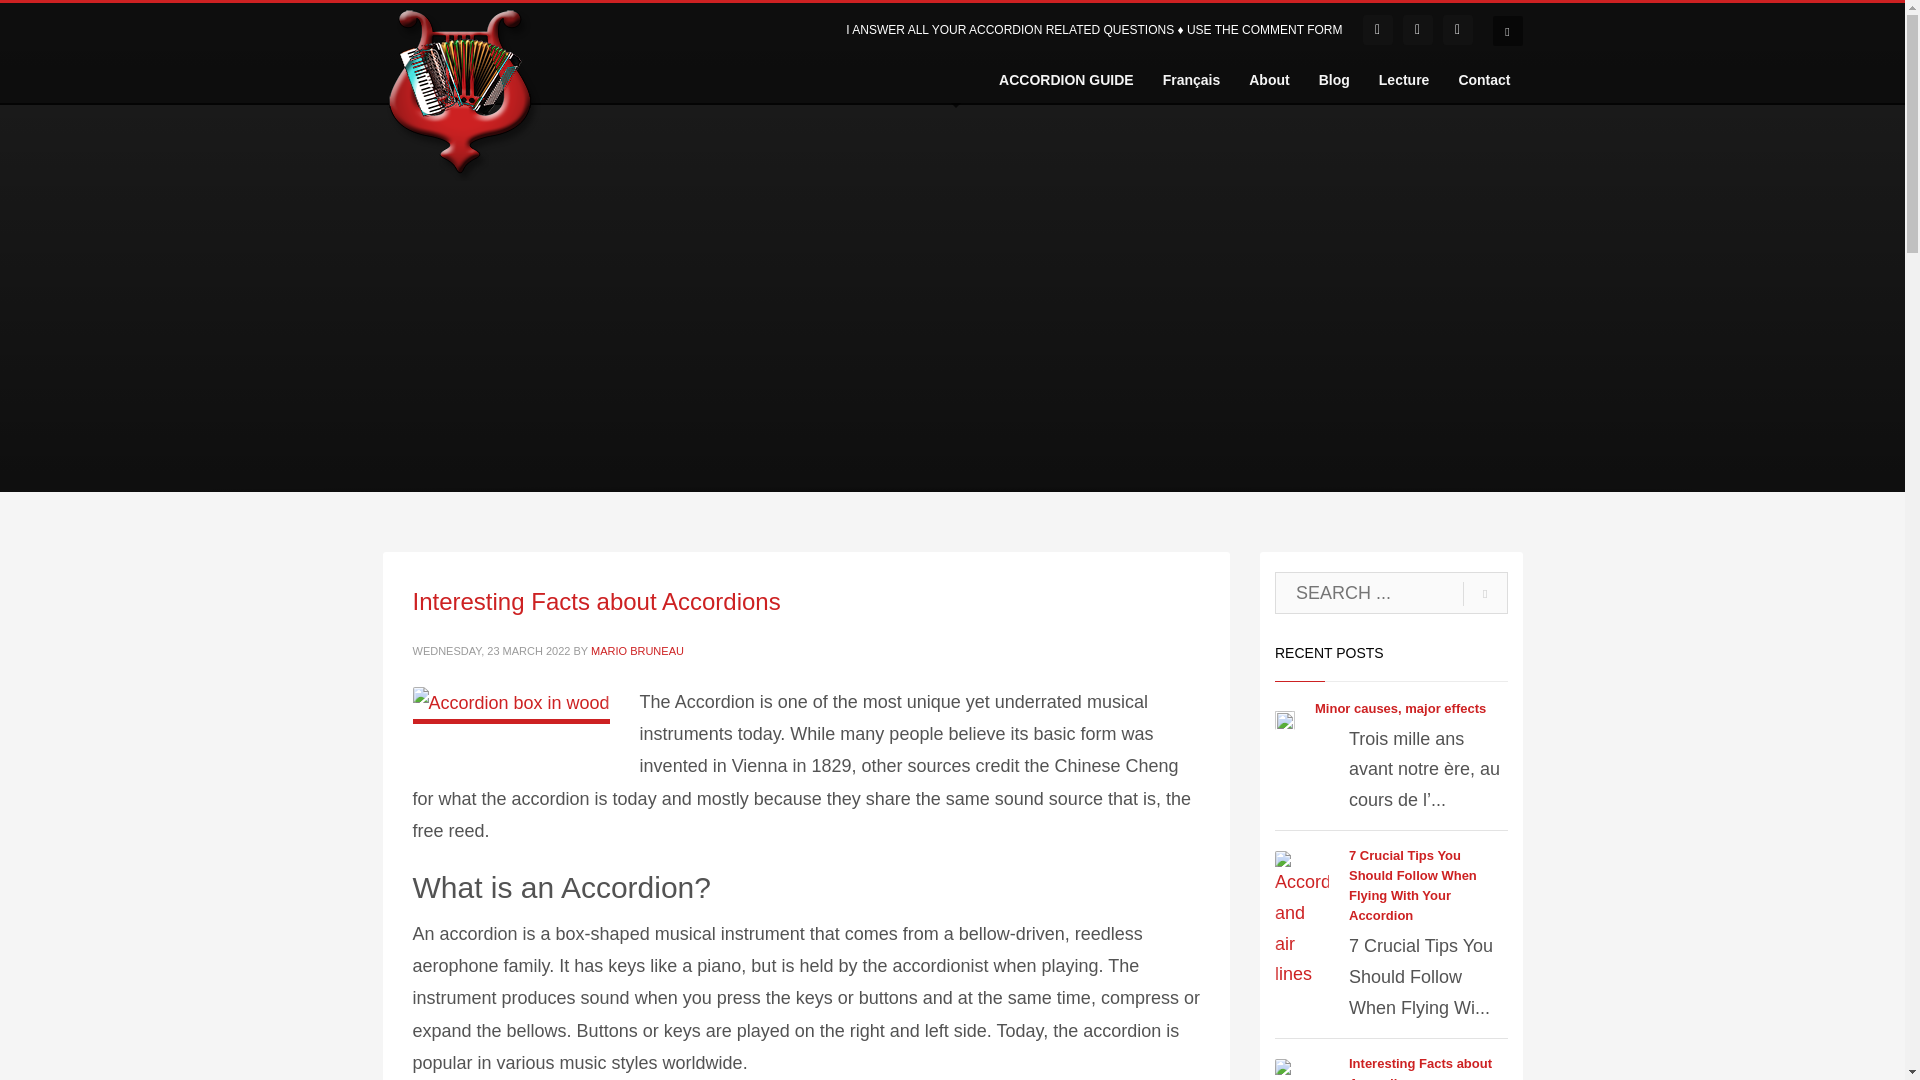 This screenshot has width=1920, height=1080. What do you see at coordinates (1066, 79) in the screenshot?
I see `ACCORDION GUIDE` at bounding box center [1066, 79].